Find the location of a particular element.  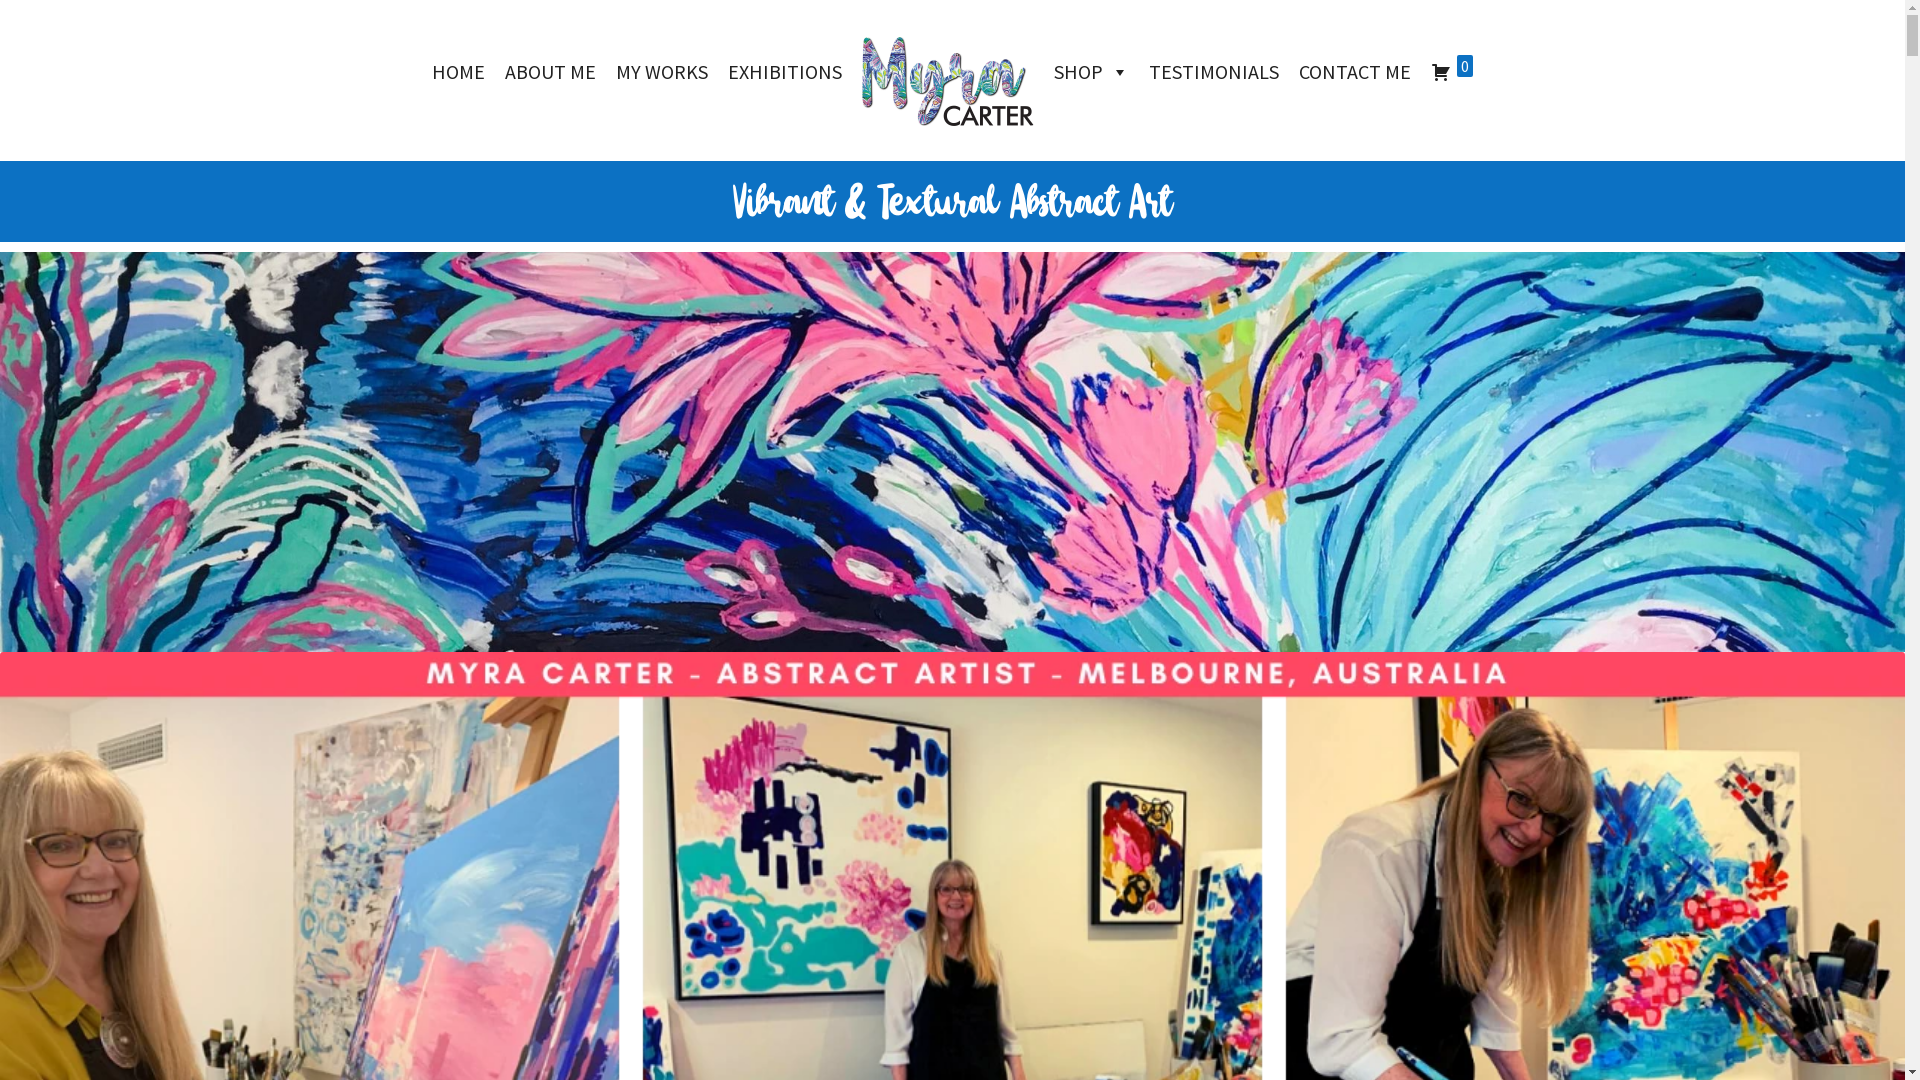

0 is located at coordinates (1452, 72).